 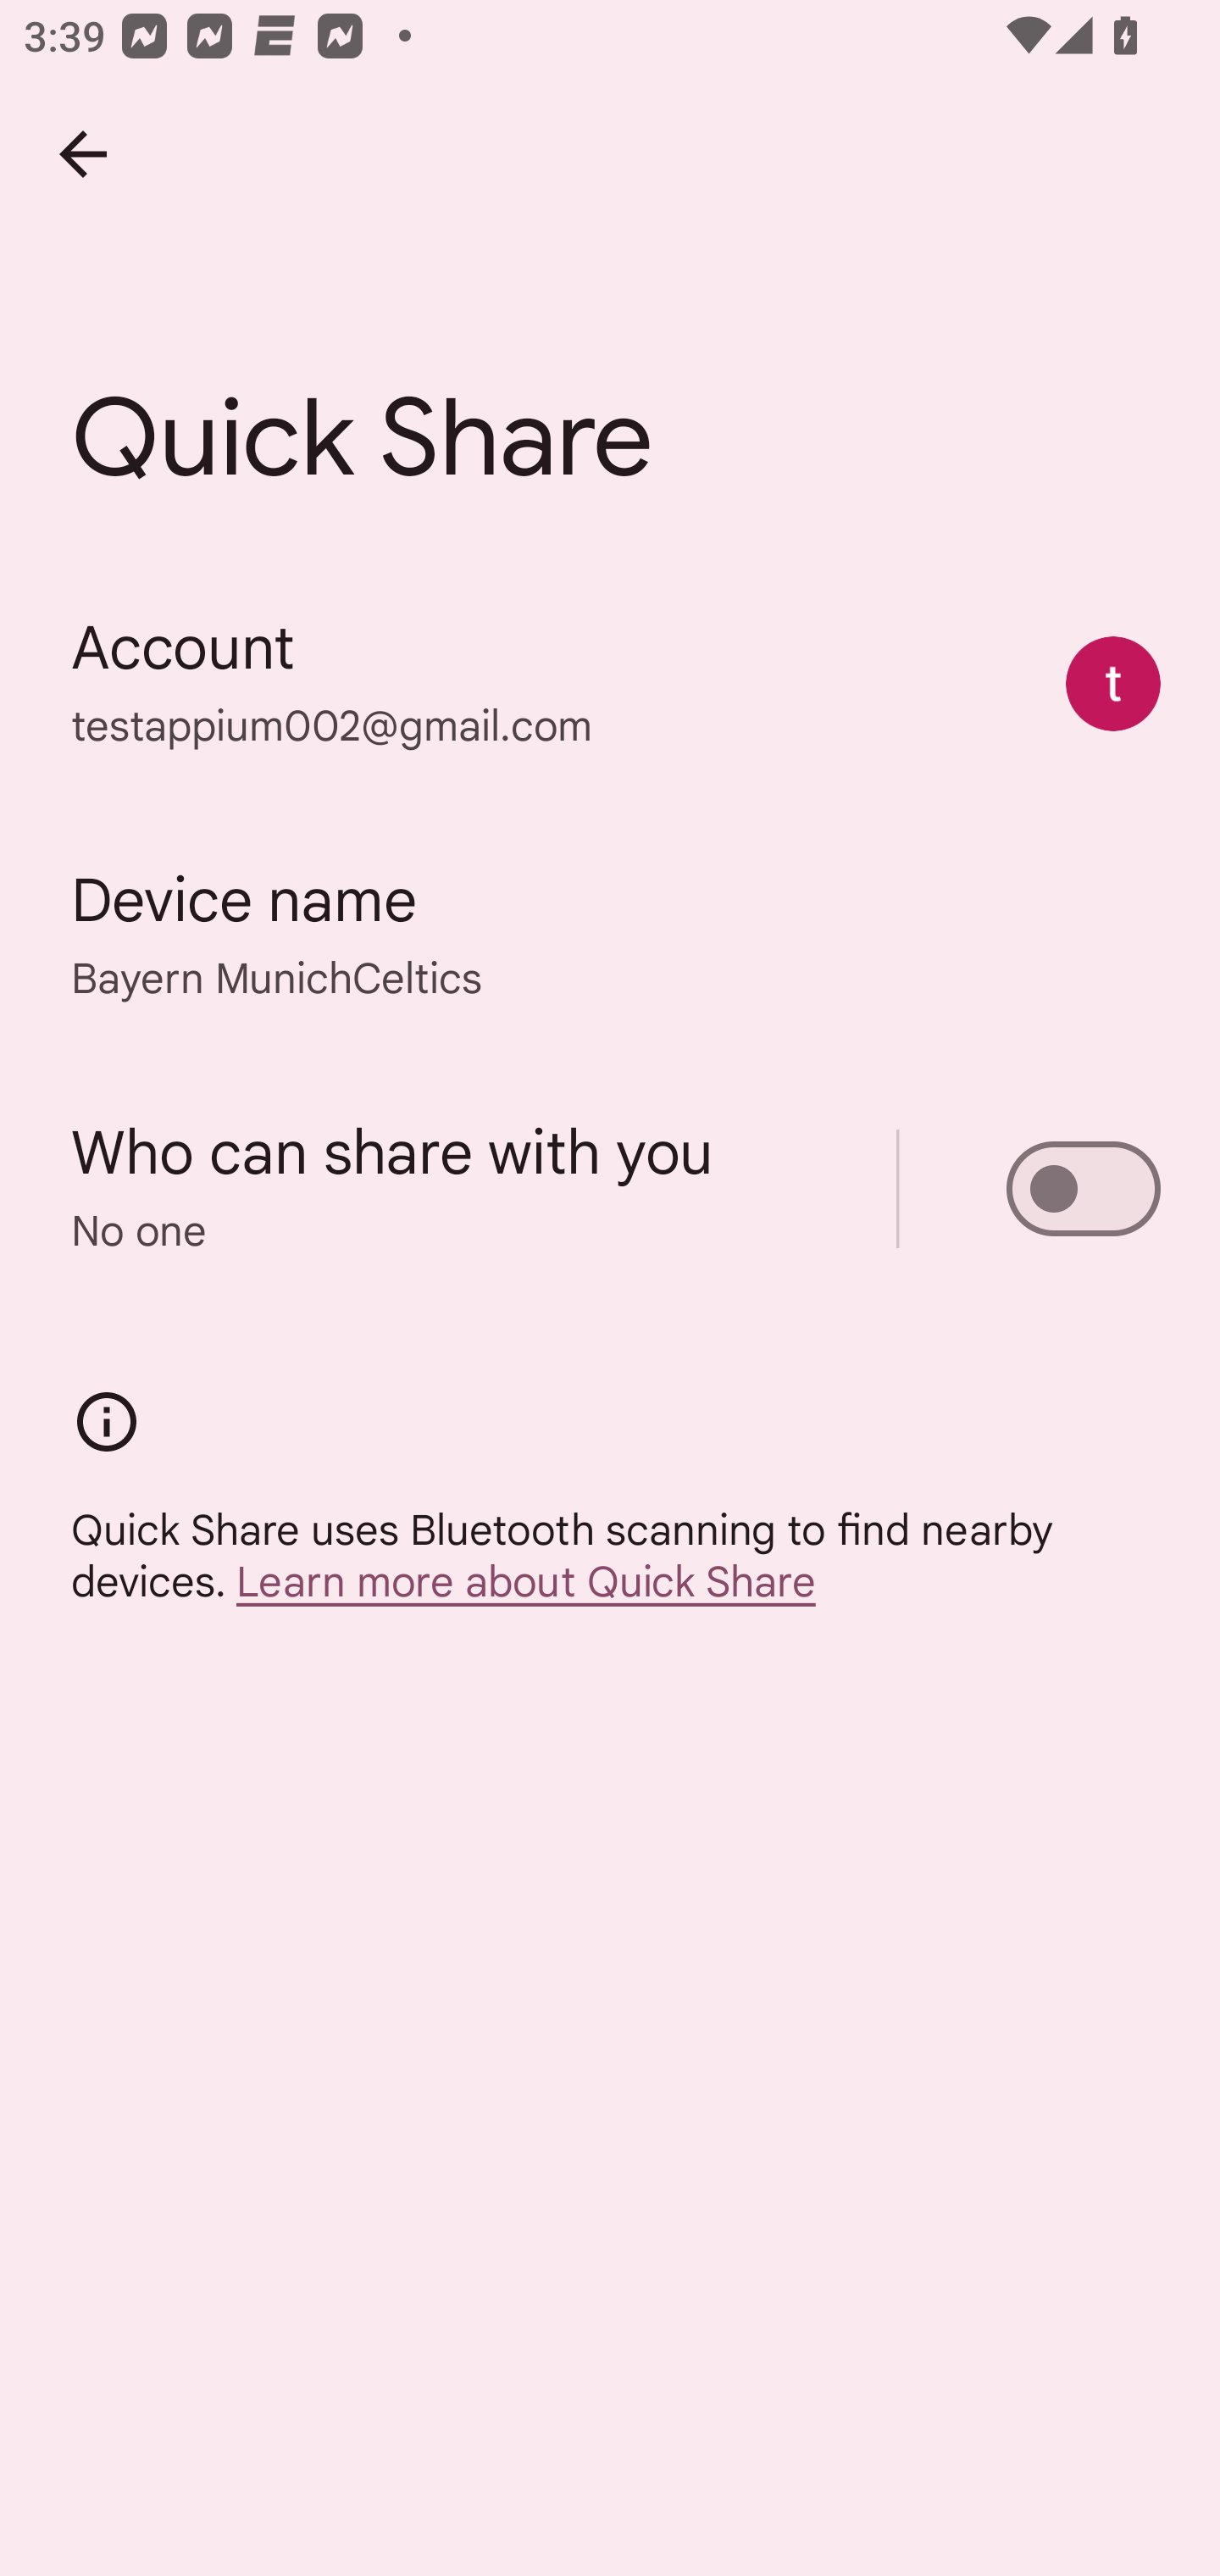 What do you see at coordinates (610, 1188) in the screenshot?
I see `Who can share with you No one` at bounding box center [610, 1188].